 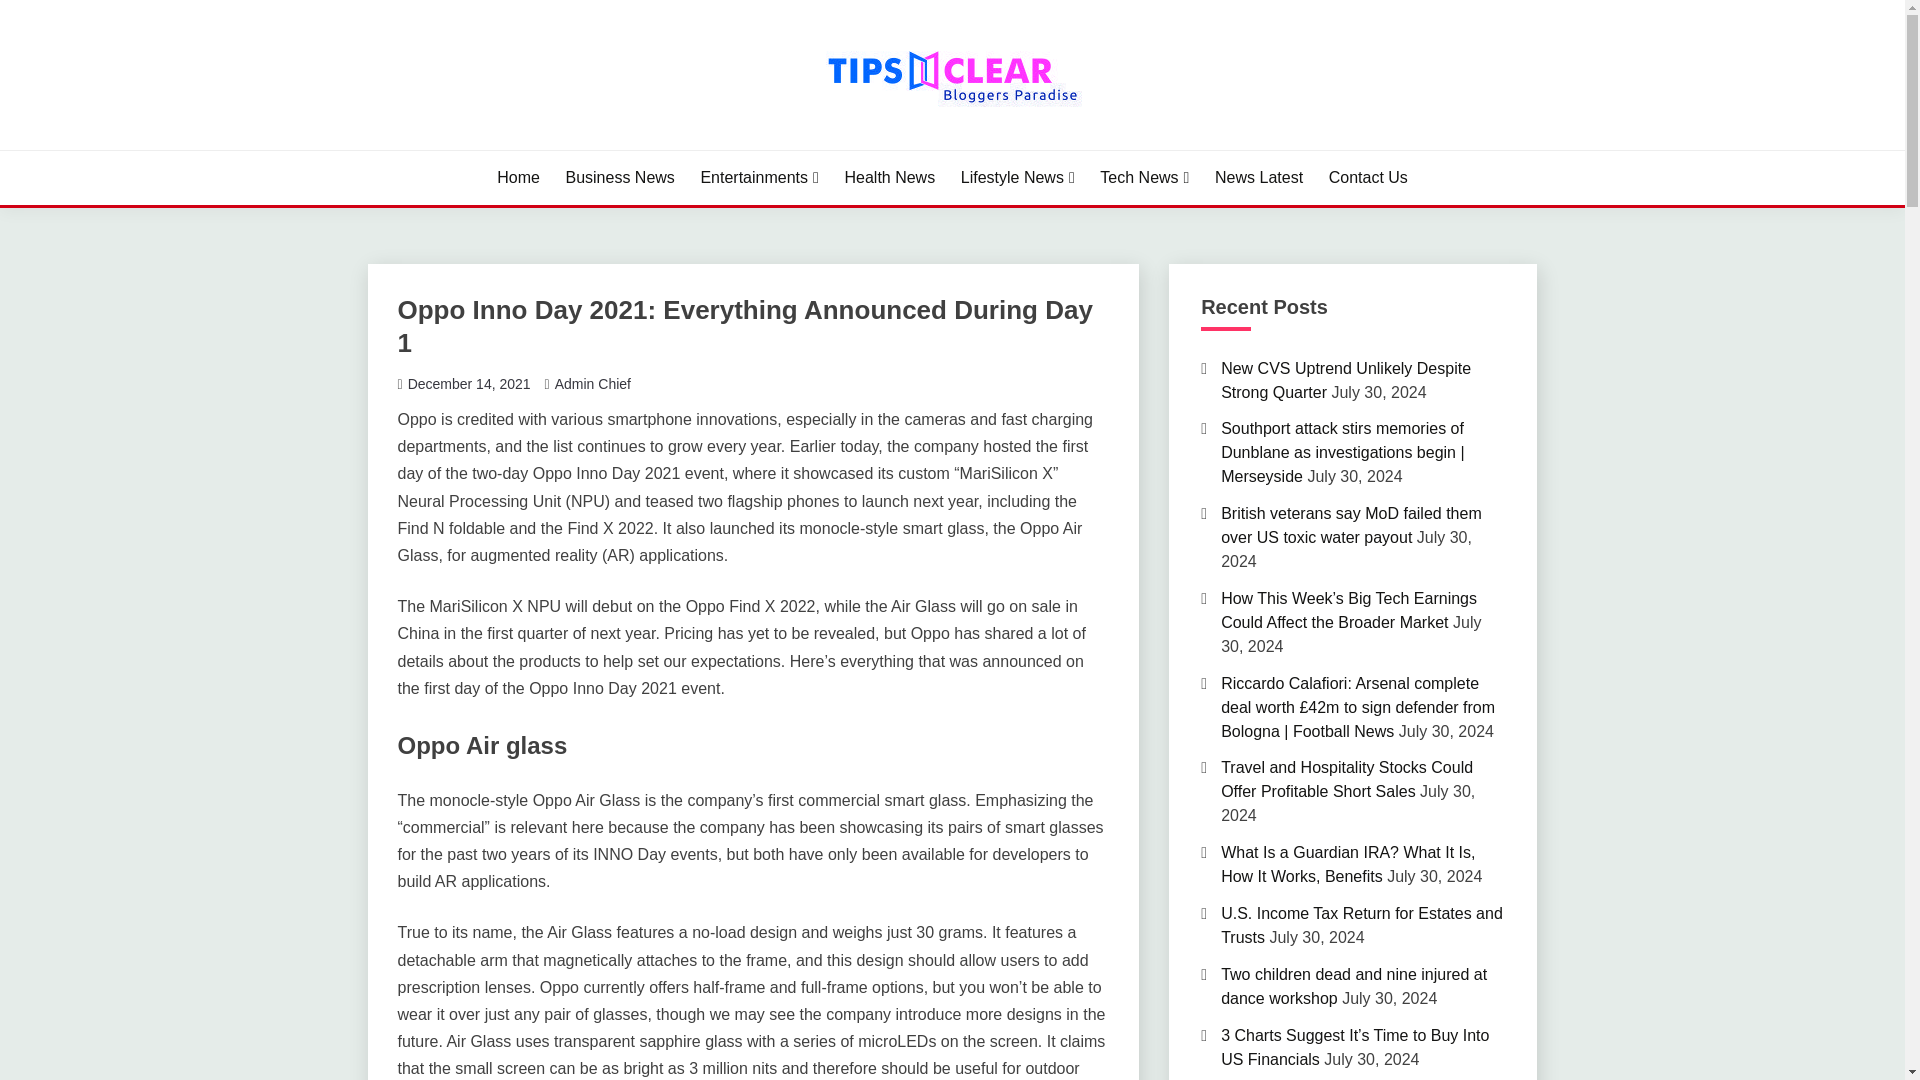 I want to click on Lifestyle News, so click(x=1018, y=178).